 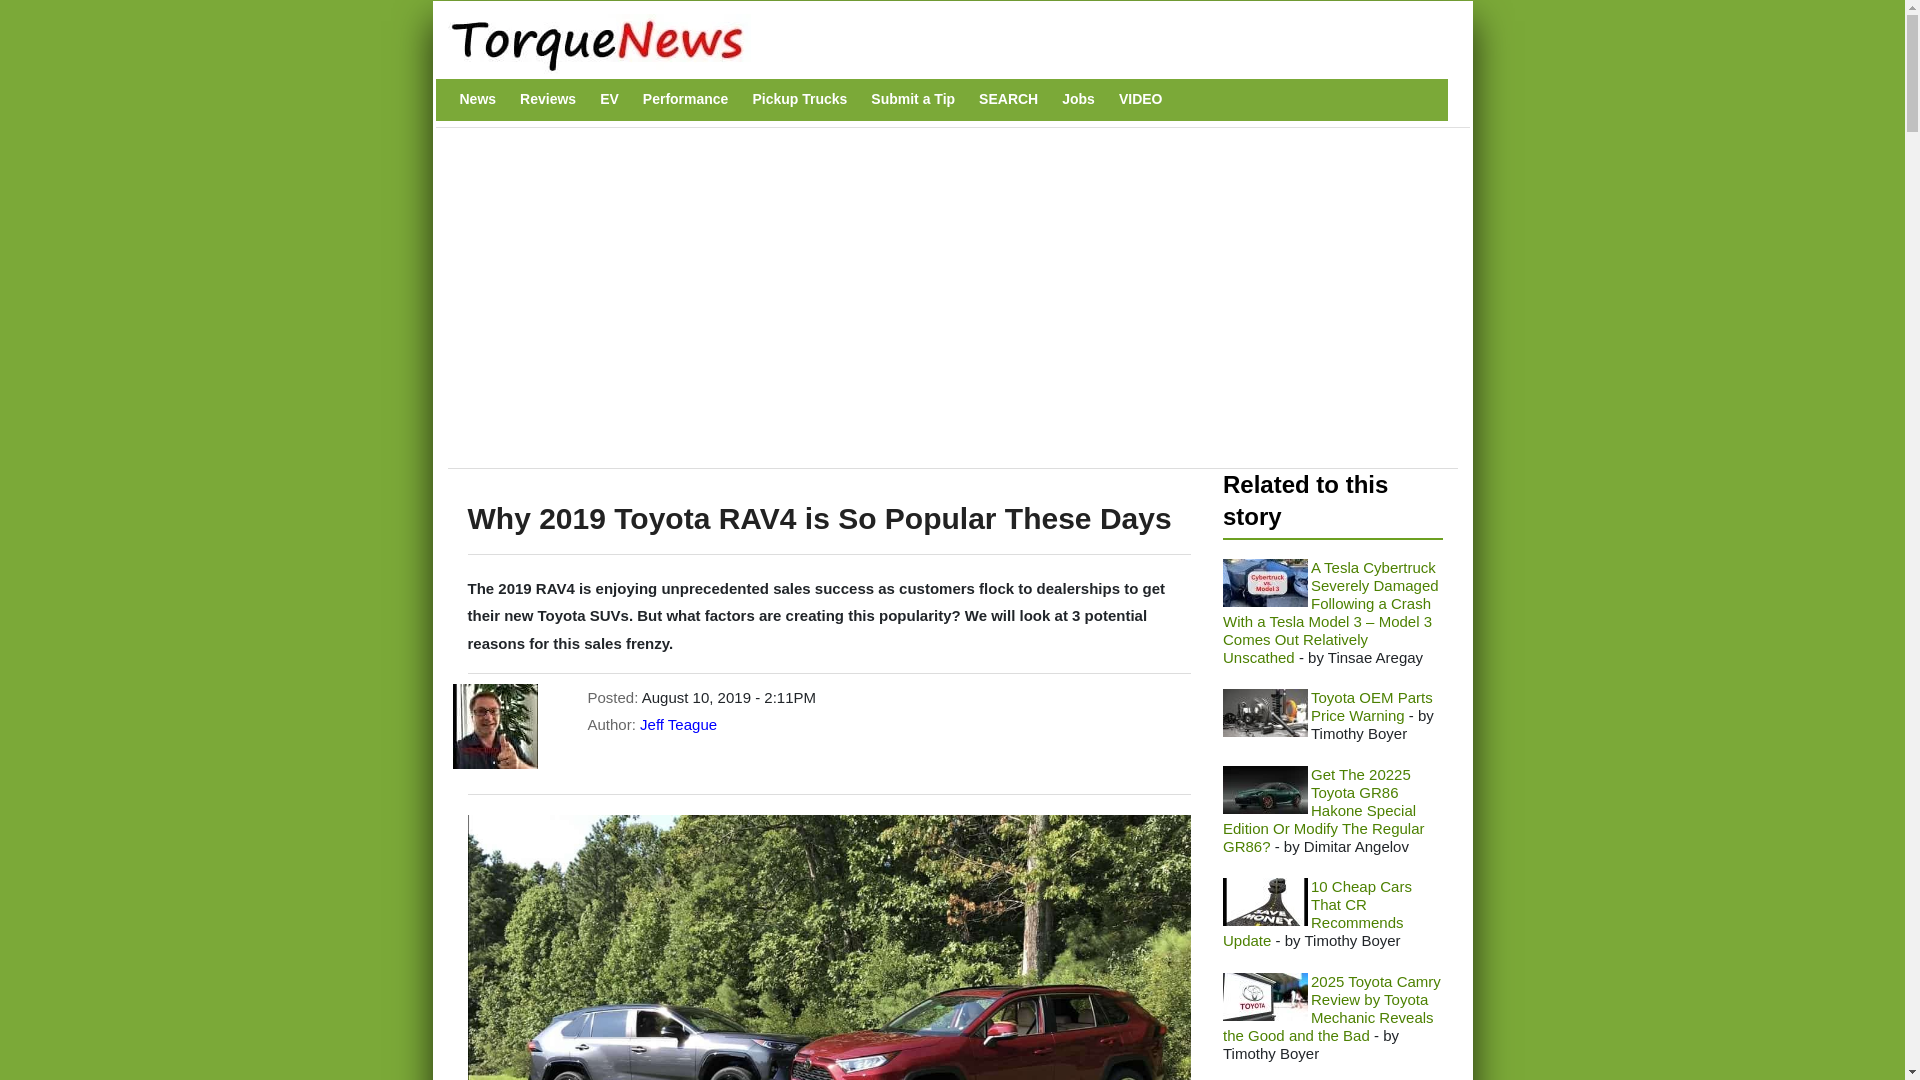 I want to click on Advertisement, so click(x=823, y=308).